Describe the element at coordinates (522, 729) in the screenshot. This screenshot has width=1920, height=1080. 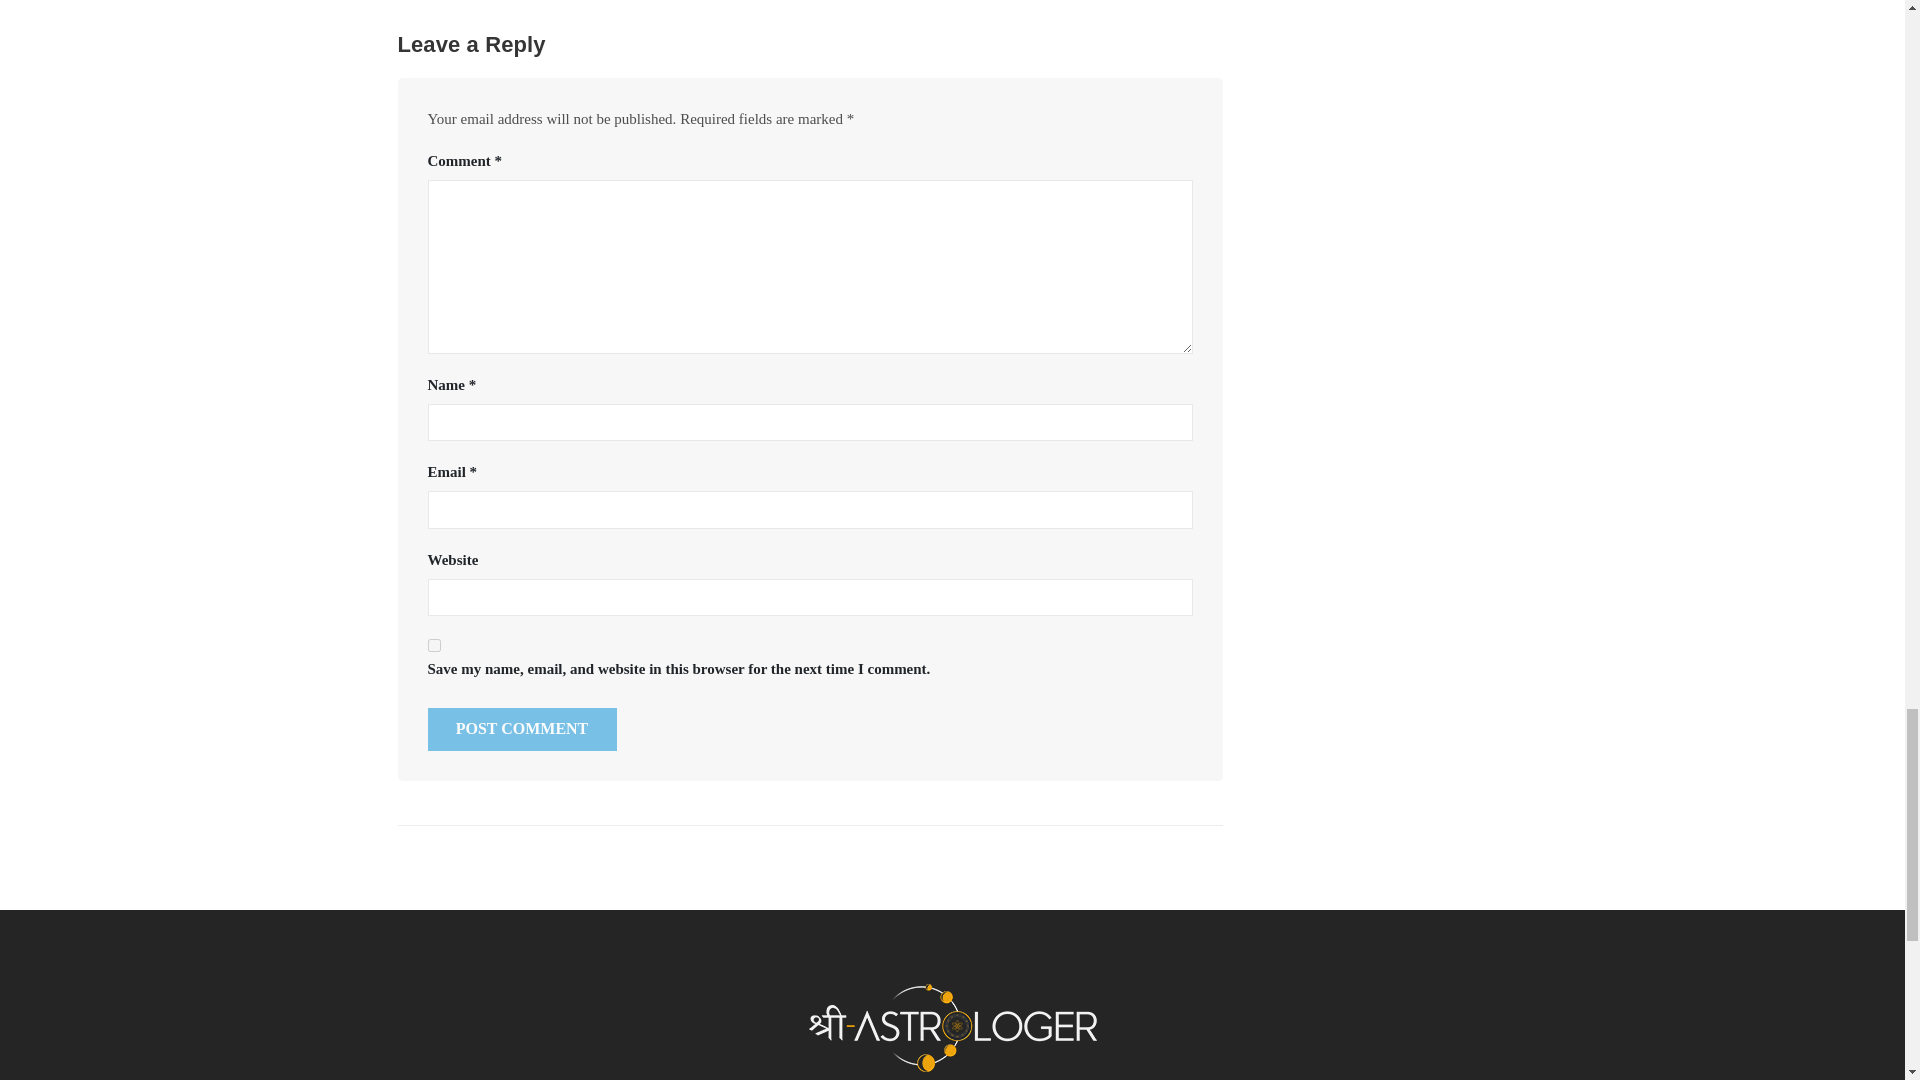
I see `Post Comment` at that location.